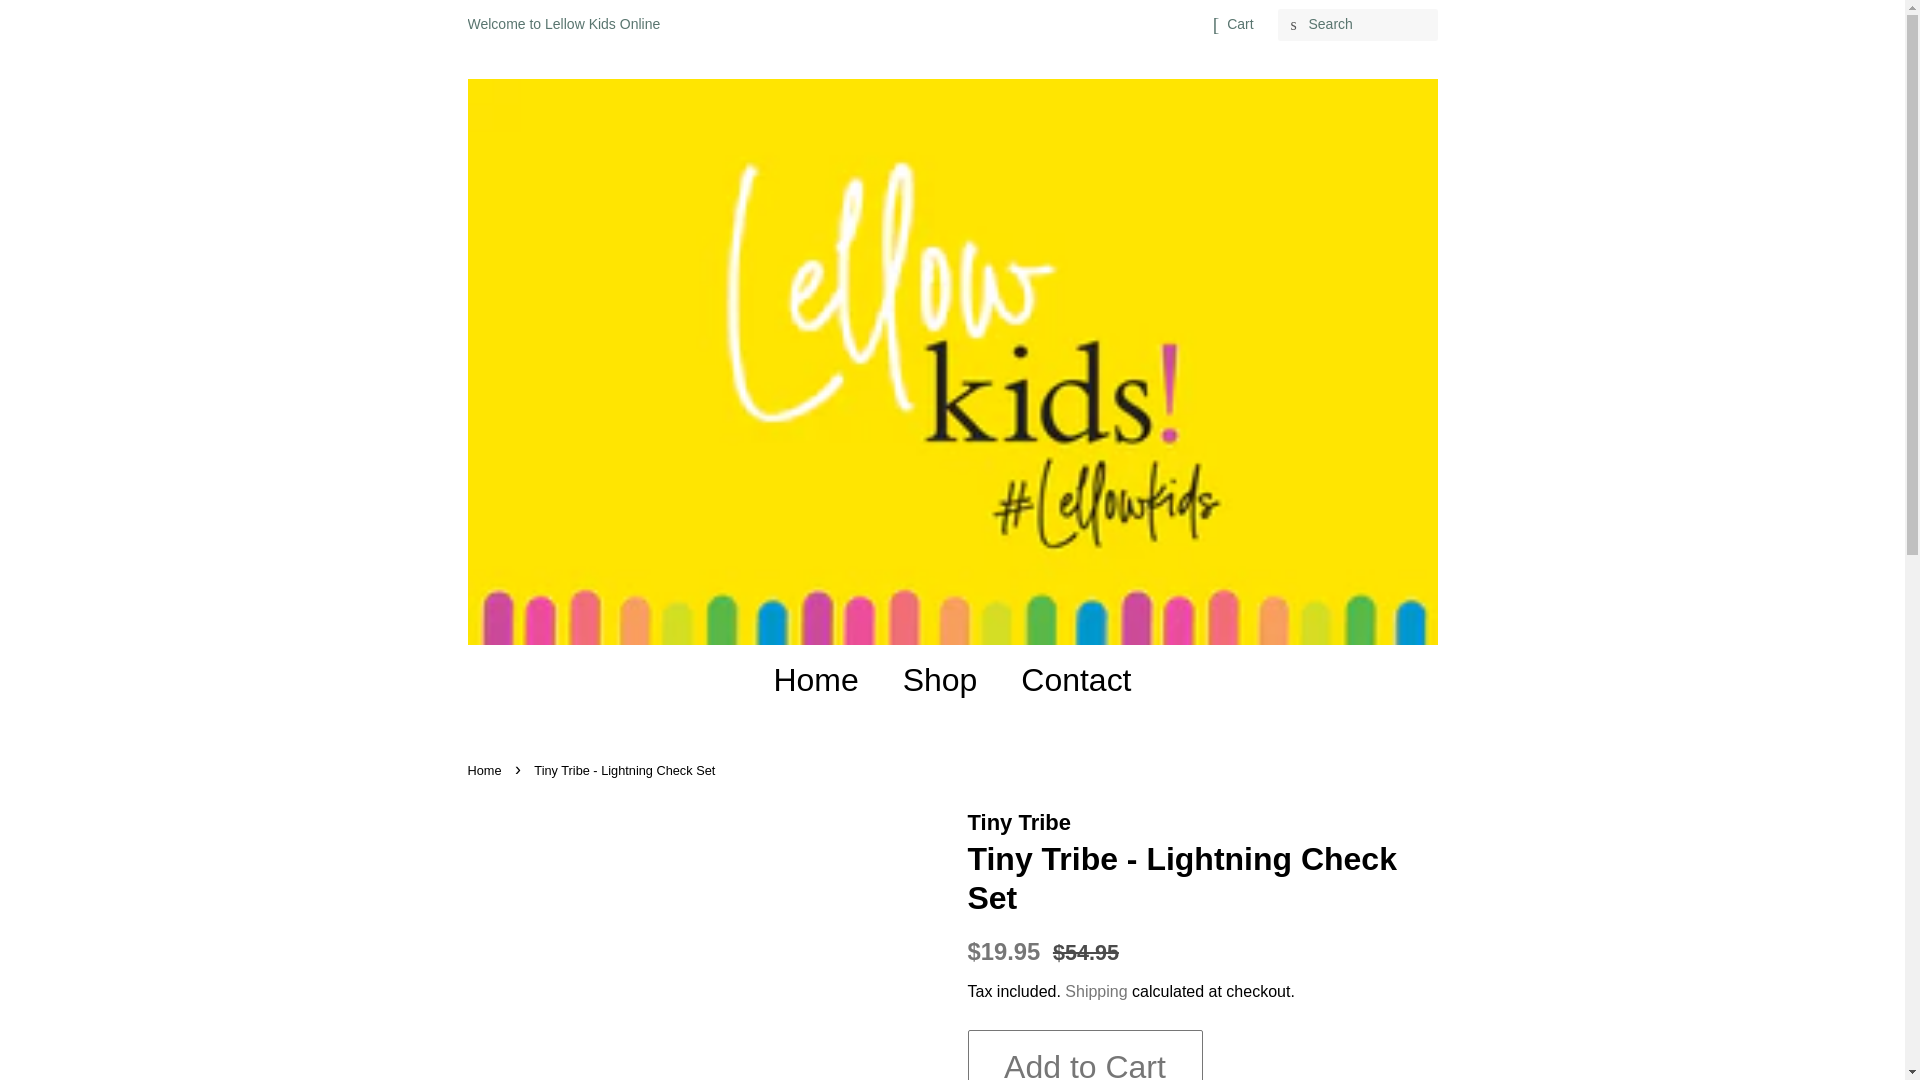 Image resolution: width=1920 pixels, height=1080 pixels. What do you see at coordinates (1096, 991) in the screenshot?
I see `Shipping` at bounding box center [1096, 991].